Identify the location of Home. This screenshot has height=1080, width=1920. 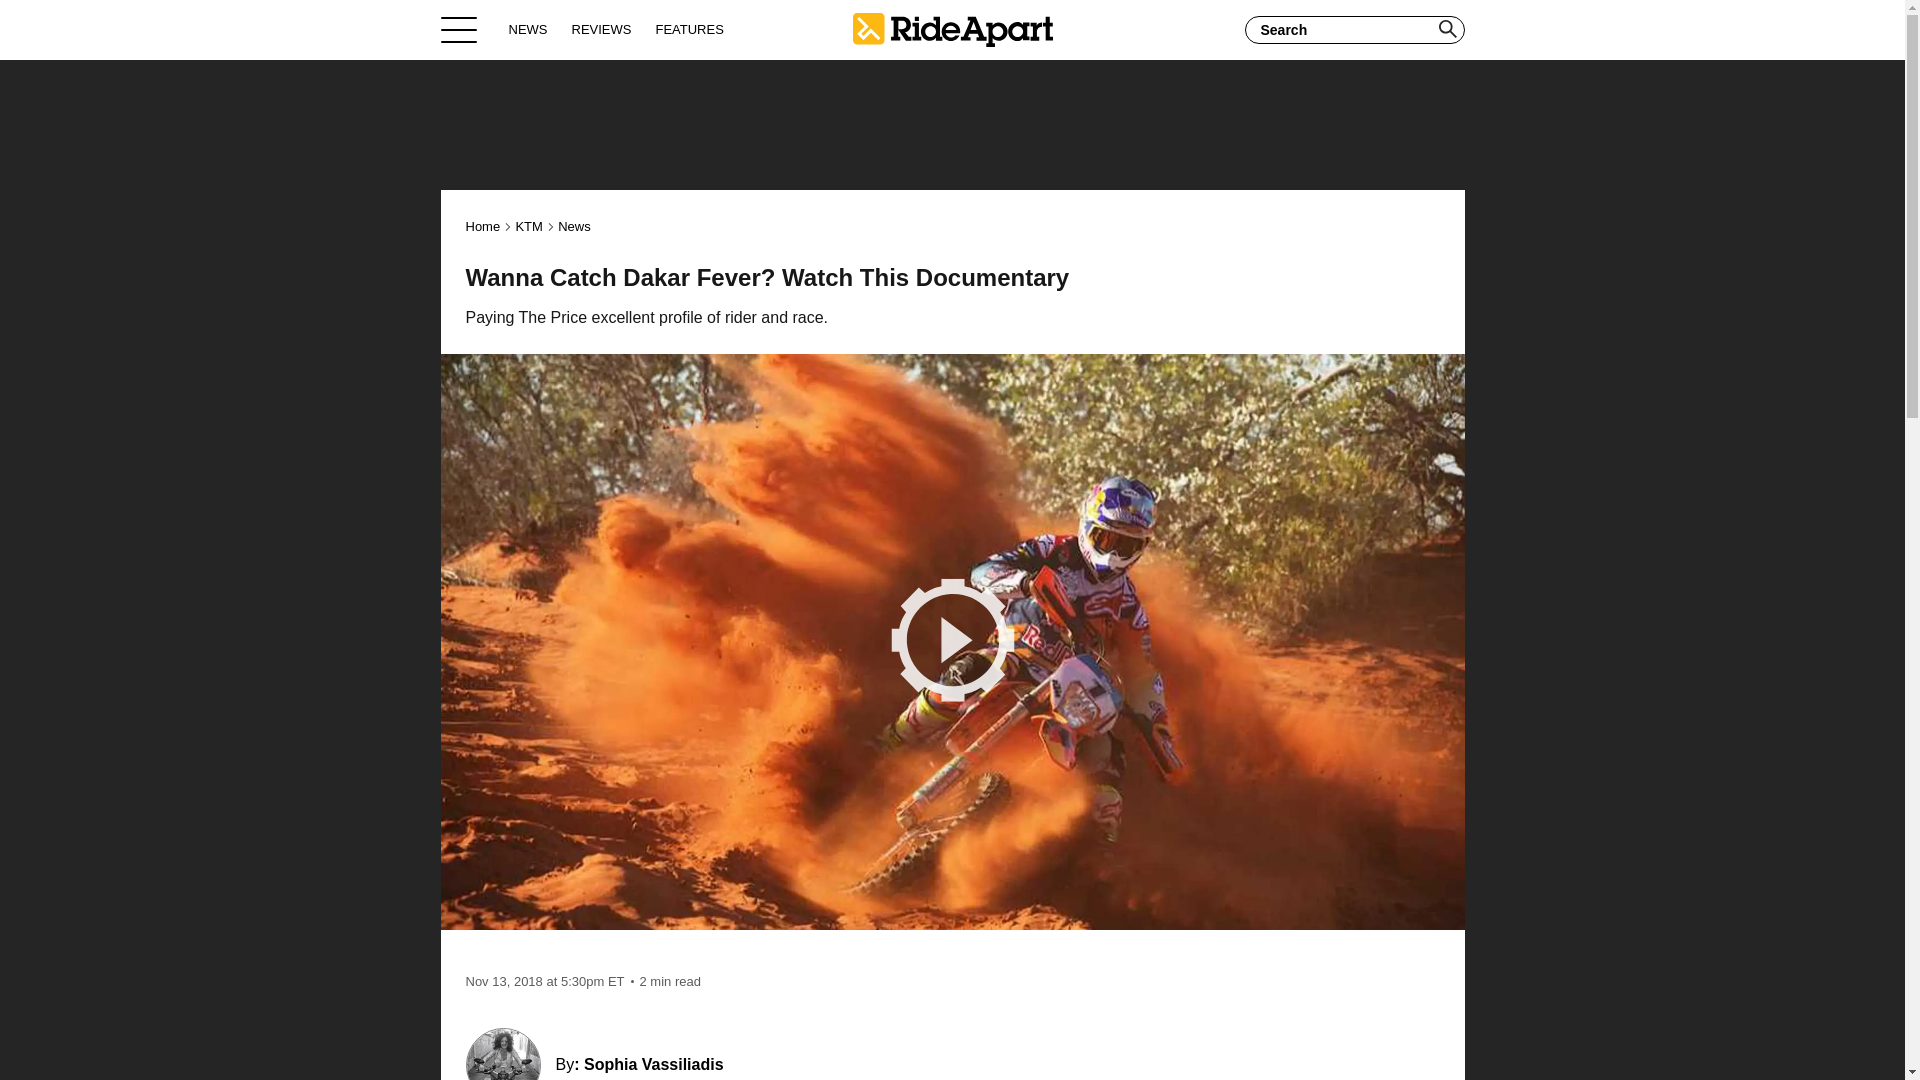
(952, 29).